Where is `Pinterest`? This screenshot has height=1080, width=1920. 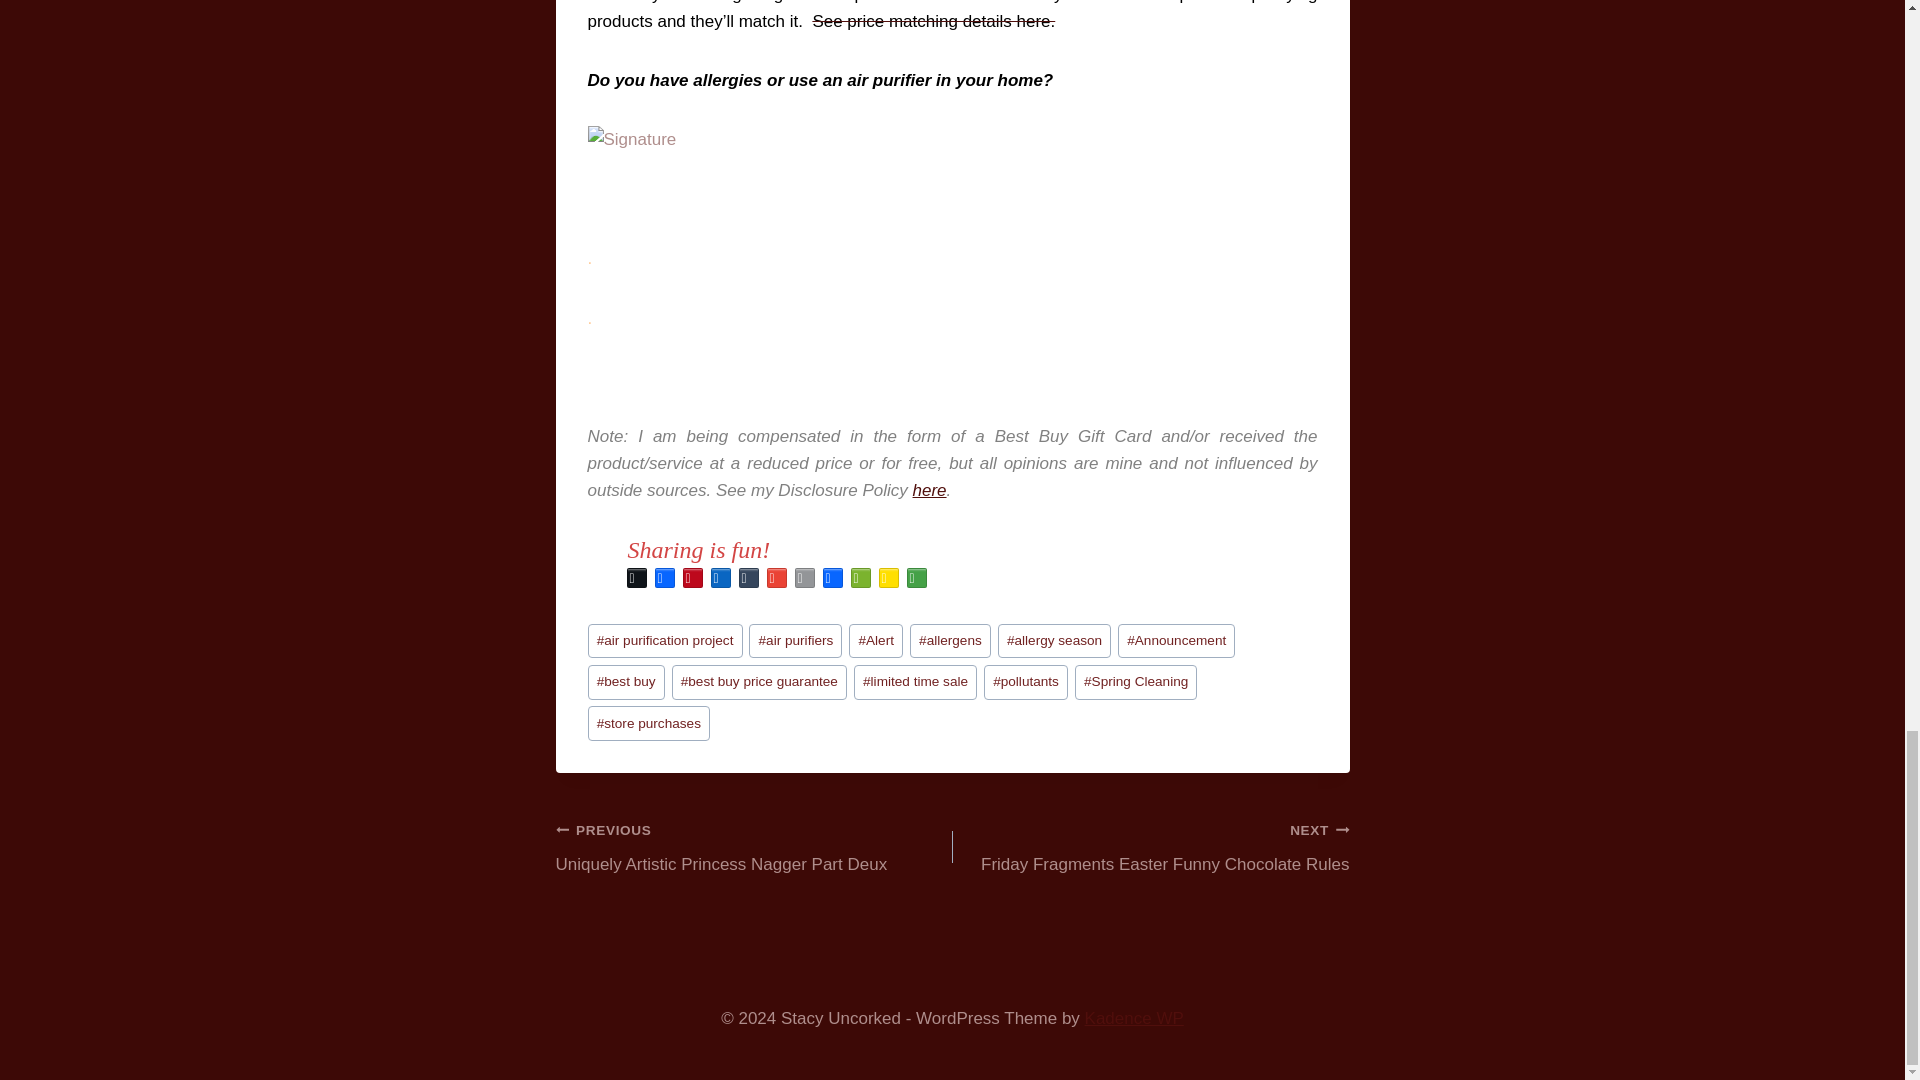
Pinterest is located at coordinates (692, 577).